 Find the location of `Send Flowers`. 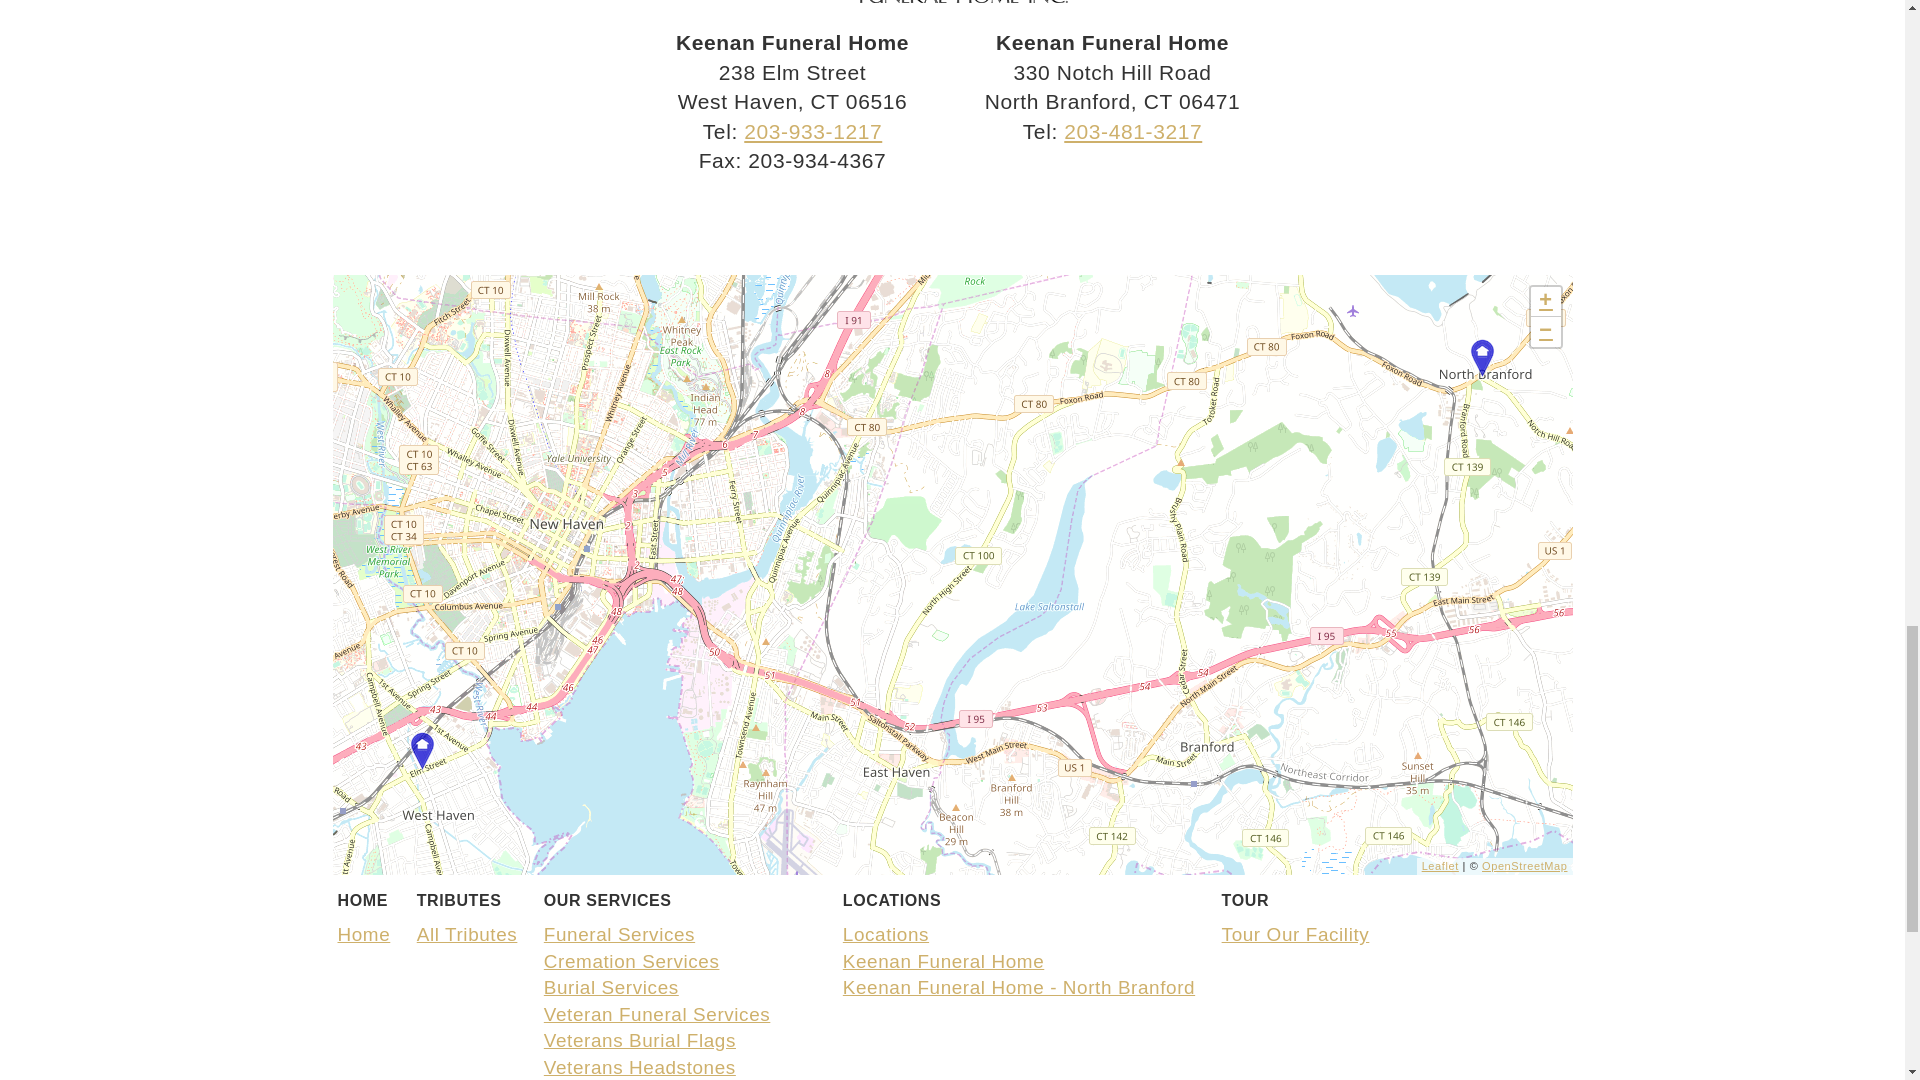

Send Flowers is located at coordinates (878, 218).